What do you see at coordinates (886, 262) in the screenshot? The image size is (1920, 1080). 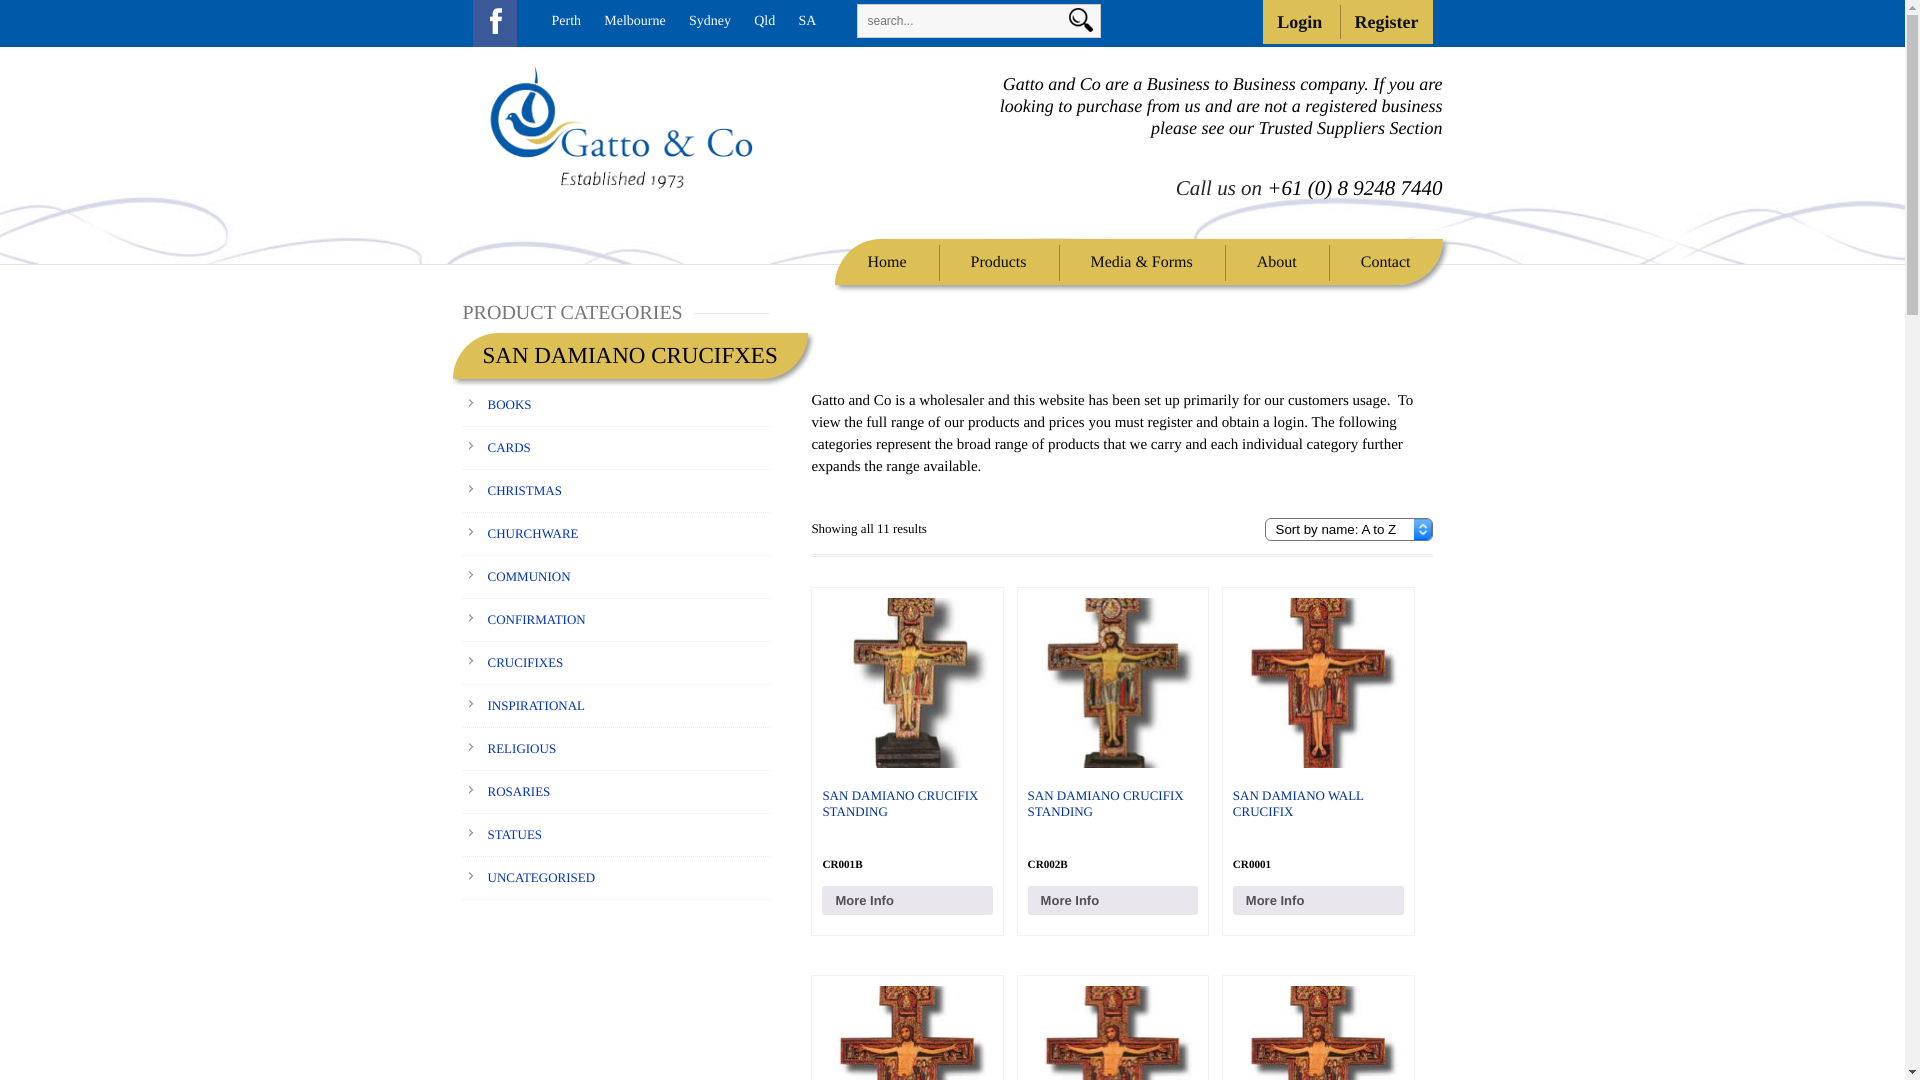 I see `Home` at bounding box center [886, 262].